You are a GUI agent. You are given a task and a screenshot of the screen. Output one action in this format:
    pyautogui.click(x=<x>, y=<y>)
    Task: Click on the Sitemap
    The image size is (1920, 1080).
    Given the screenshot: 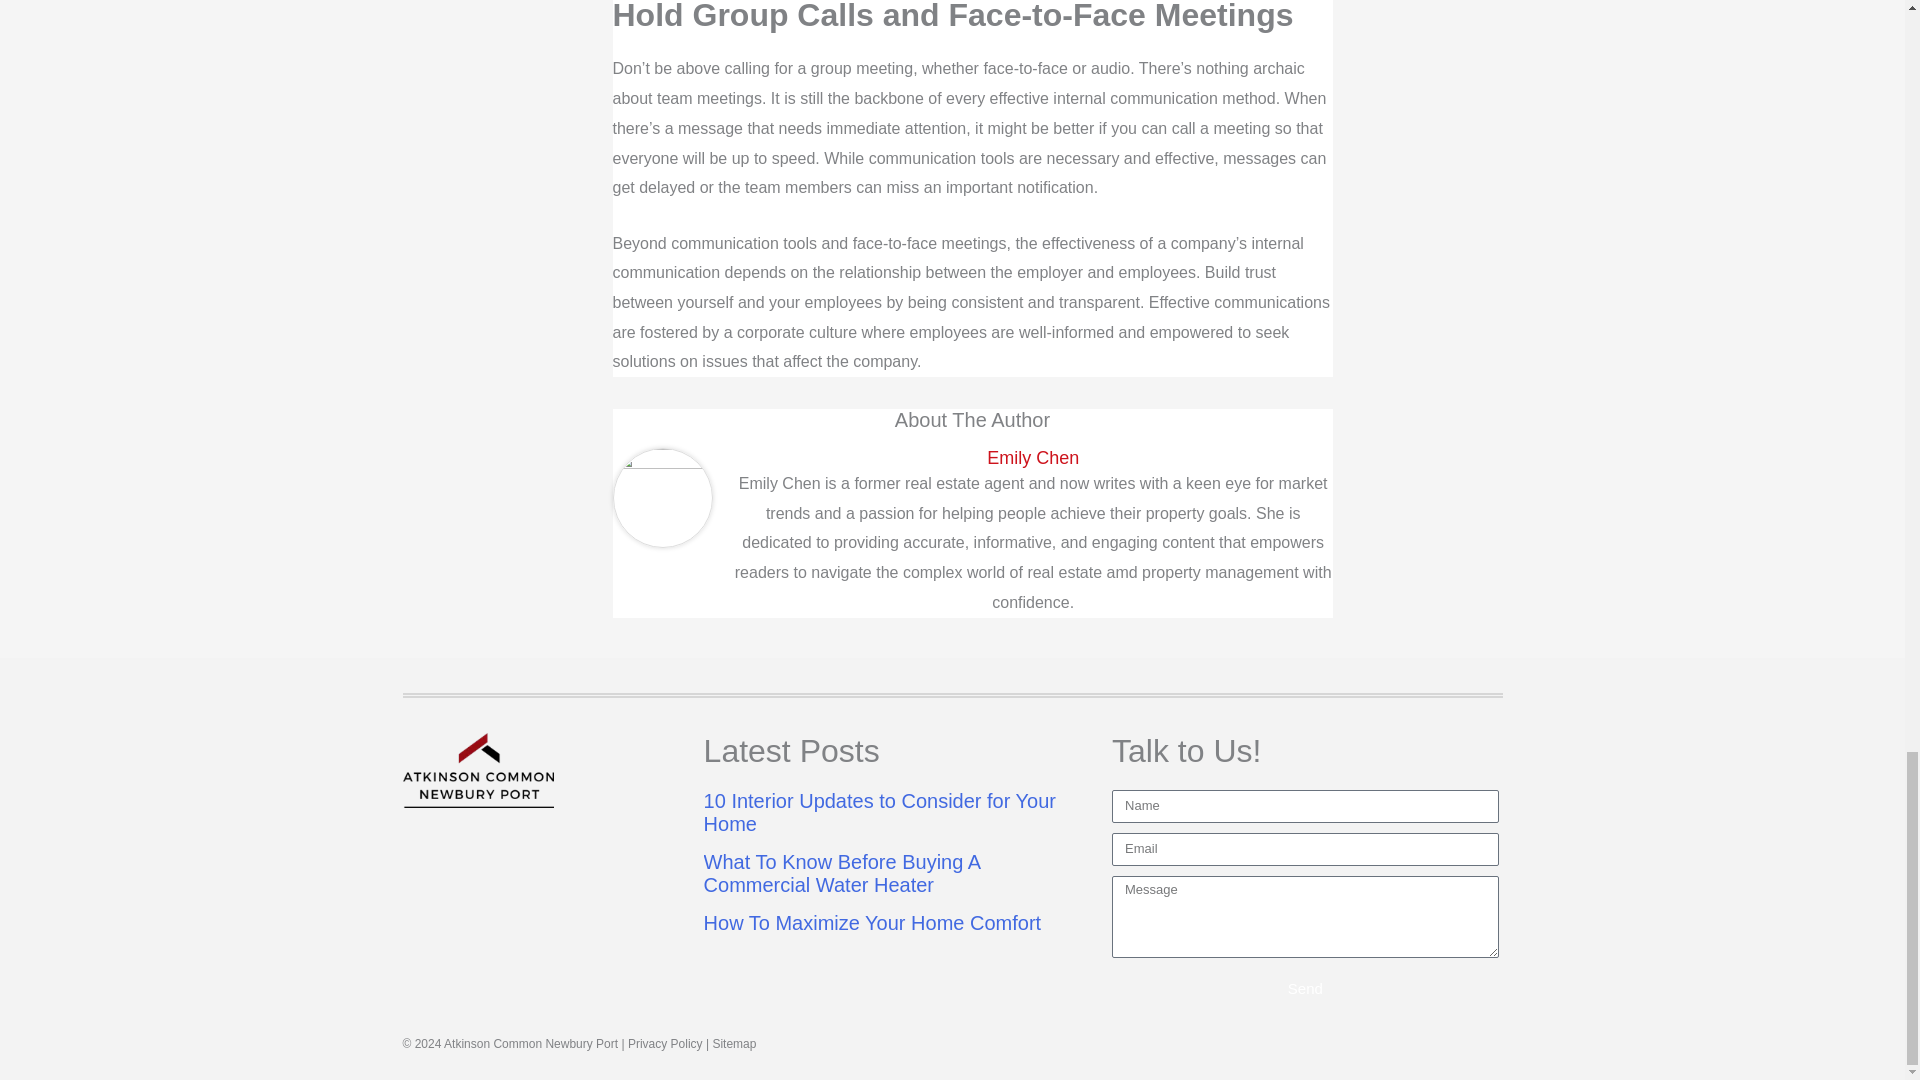 What is the action you would take?
    pyautogui.click(x=734, y=1043)
    